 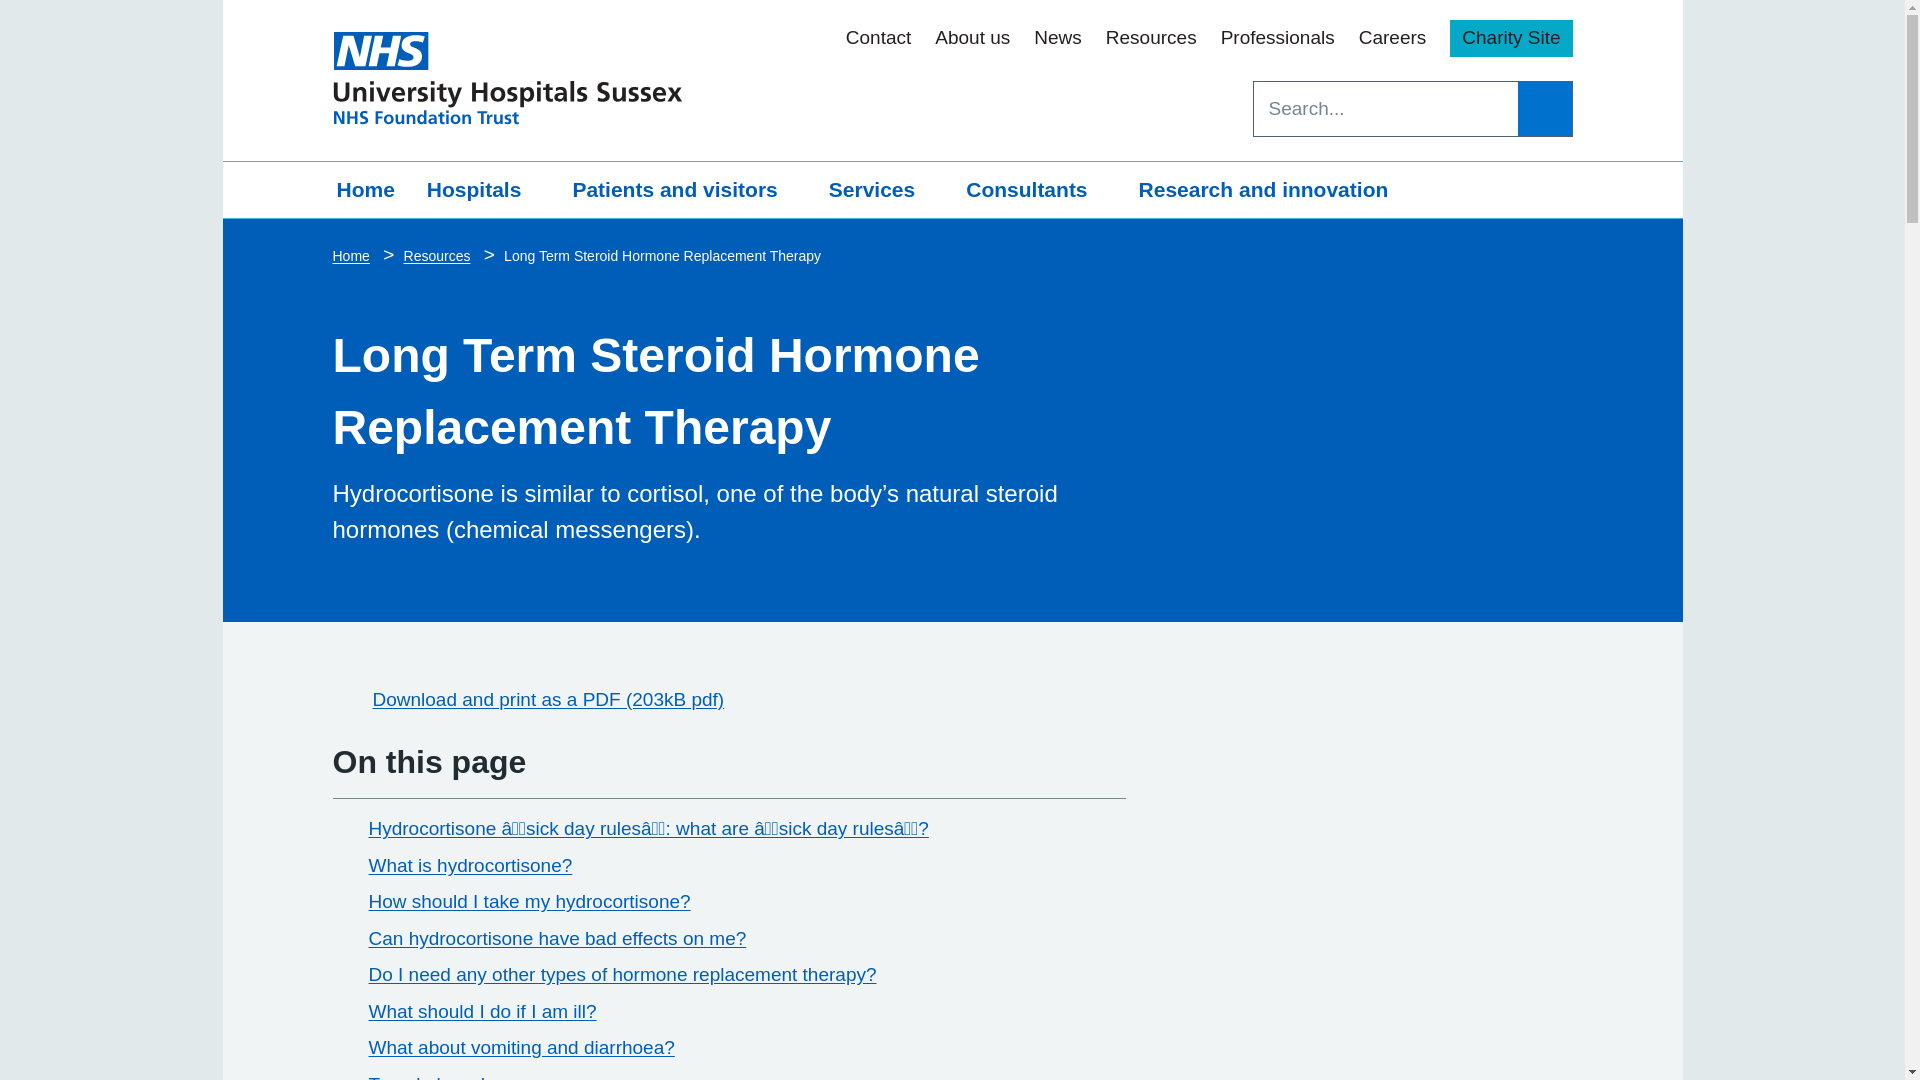 What do you see at coordinates (1510, 38) in the screenshot?
I see `Charity Site` at bounding box center [1510, 38].